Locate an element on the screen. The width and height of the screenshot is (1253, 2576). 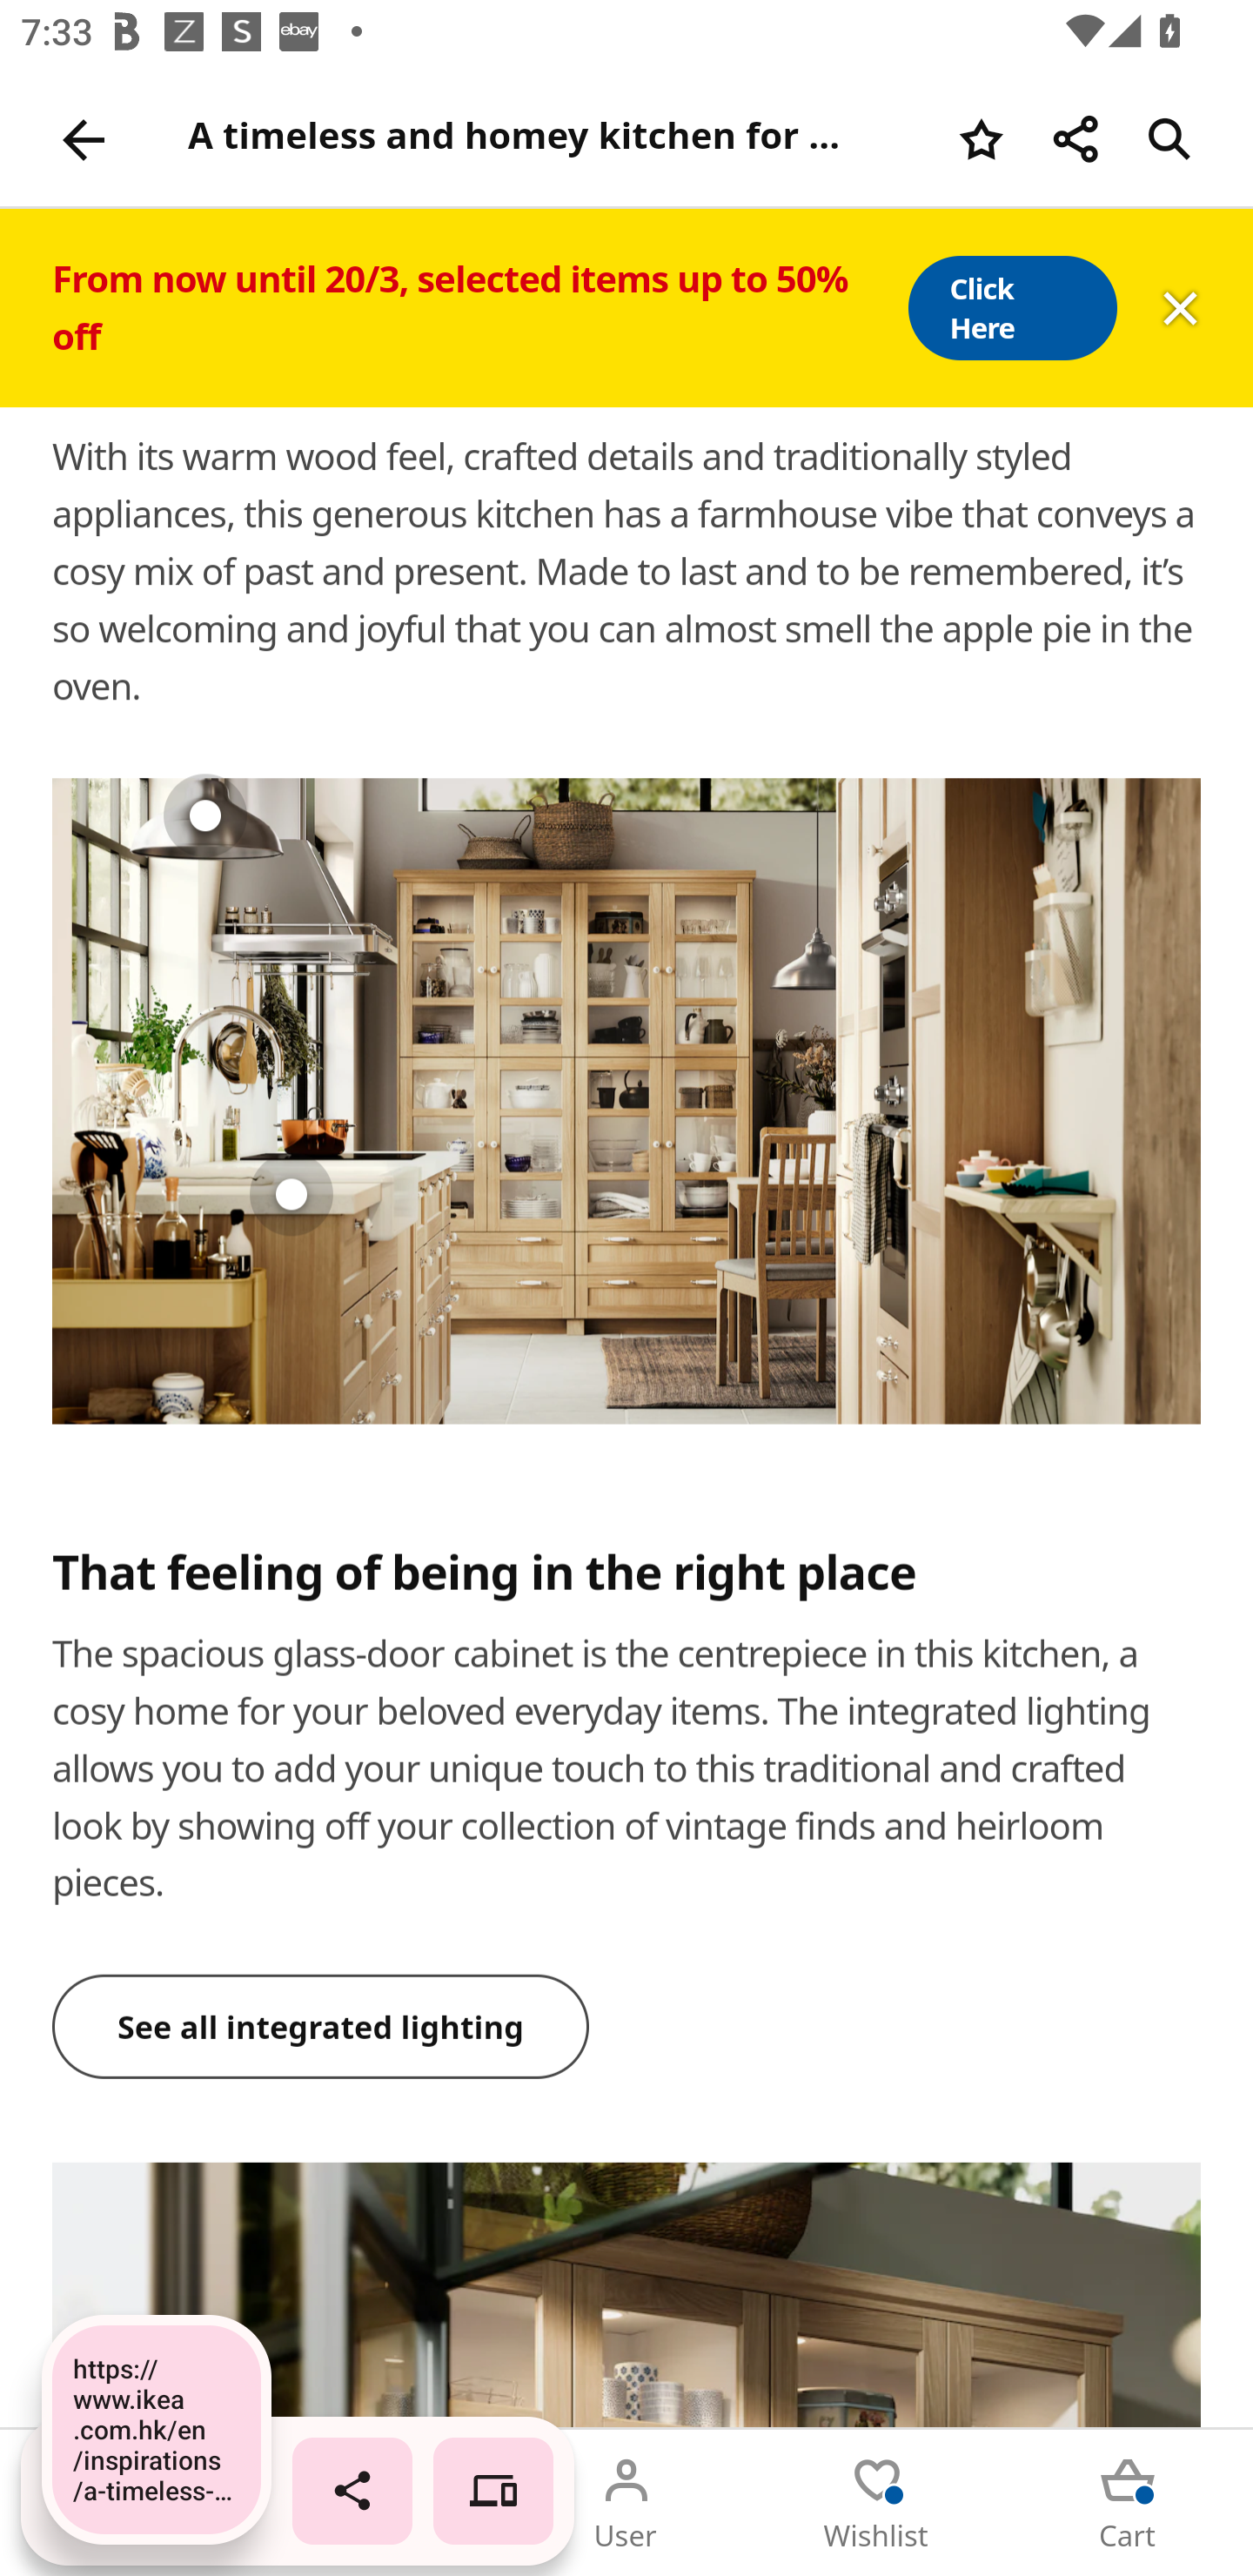
User
Tab 3 of 5 is located at coordinates (626, 2503).